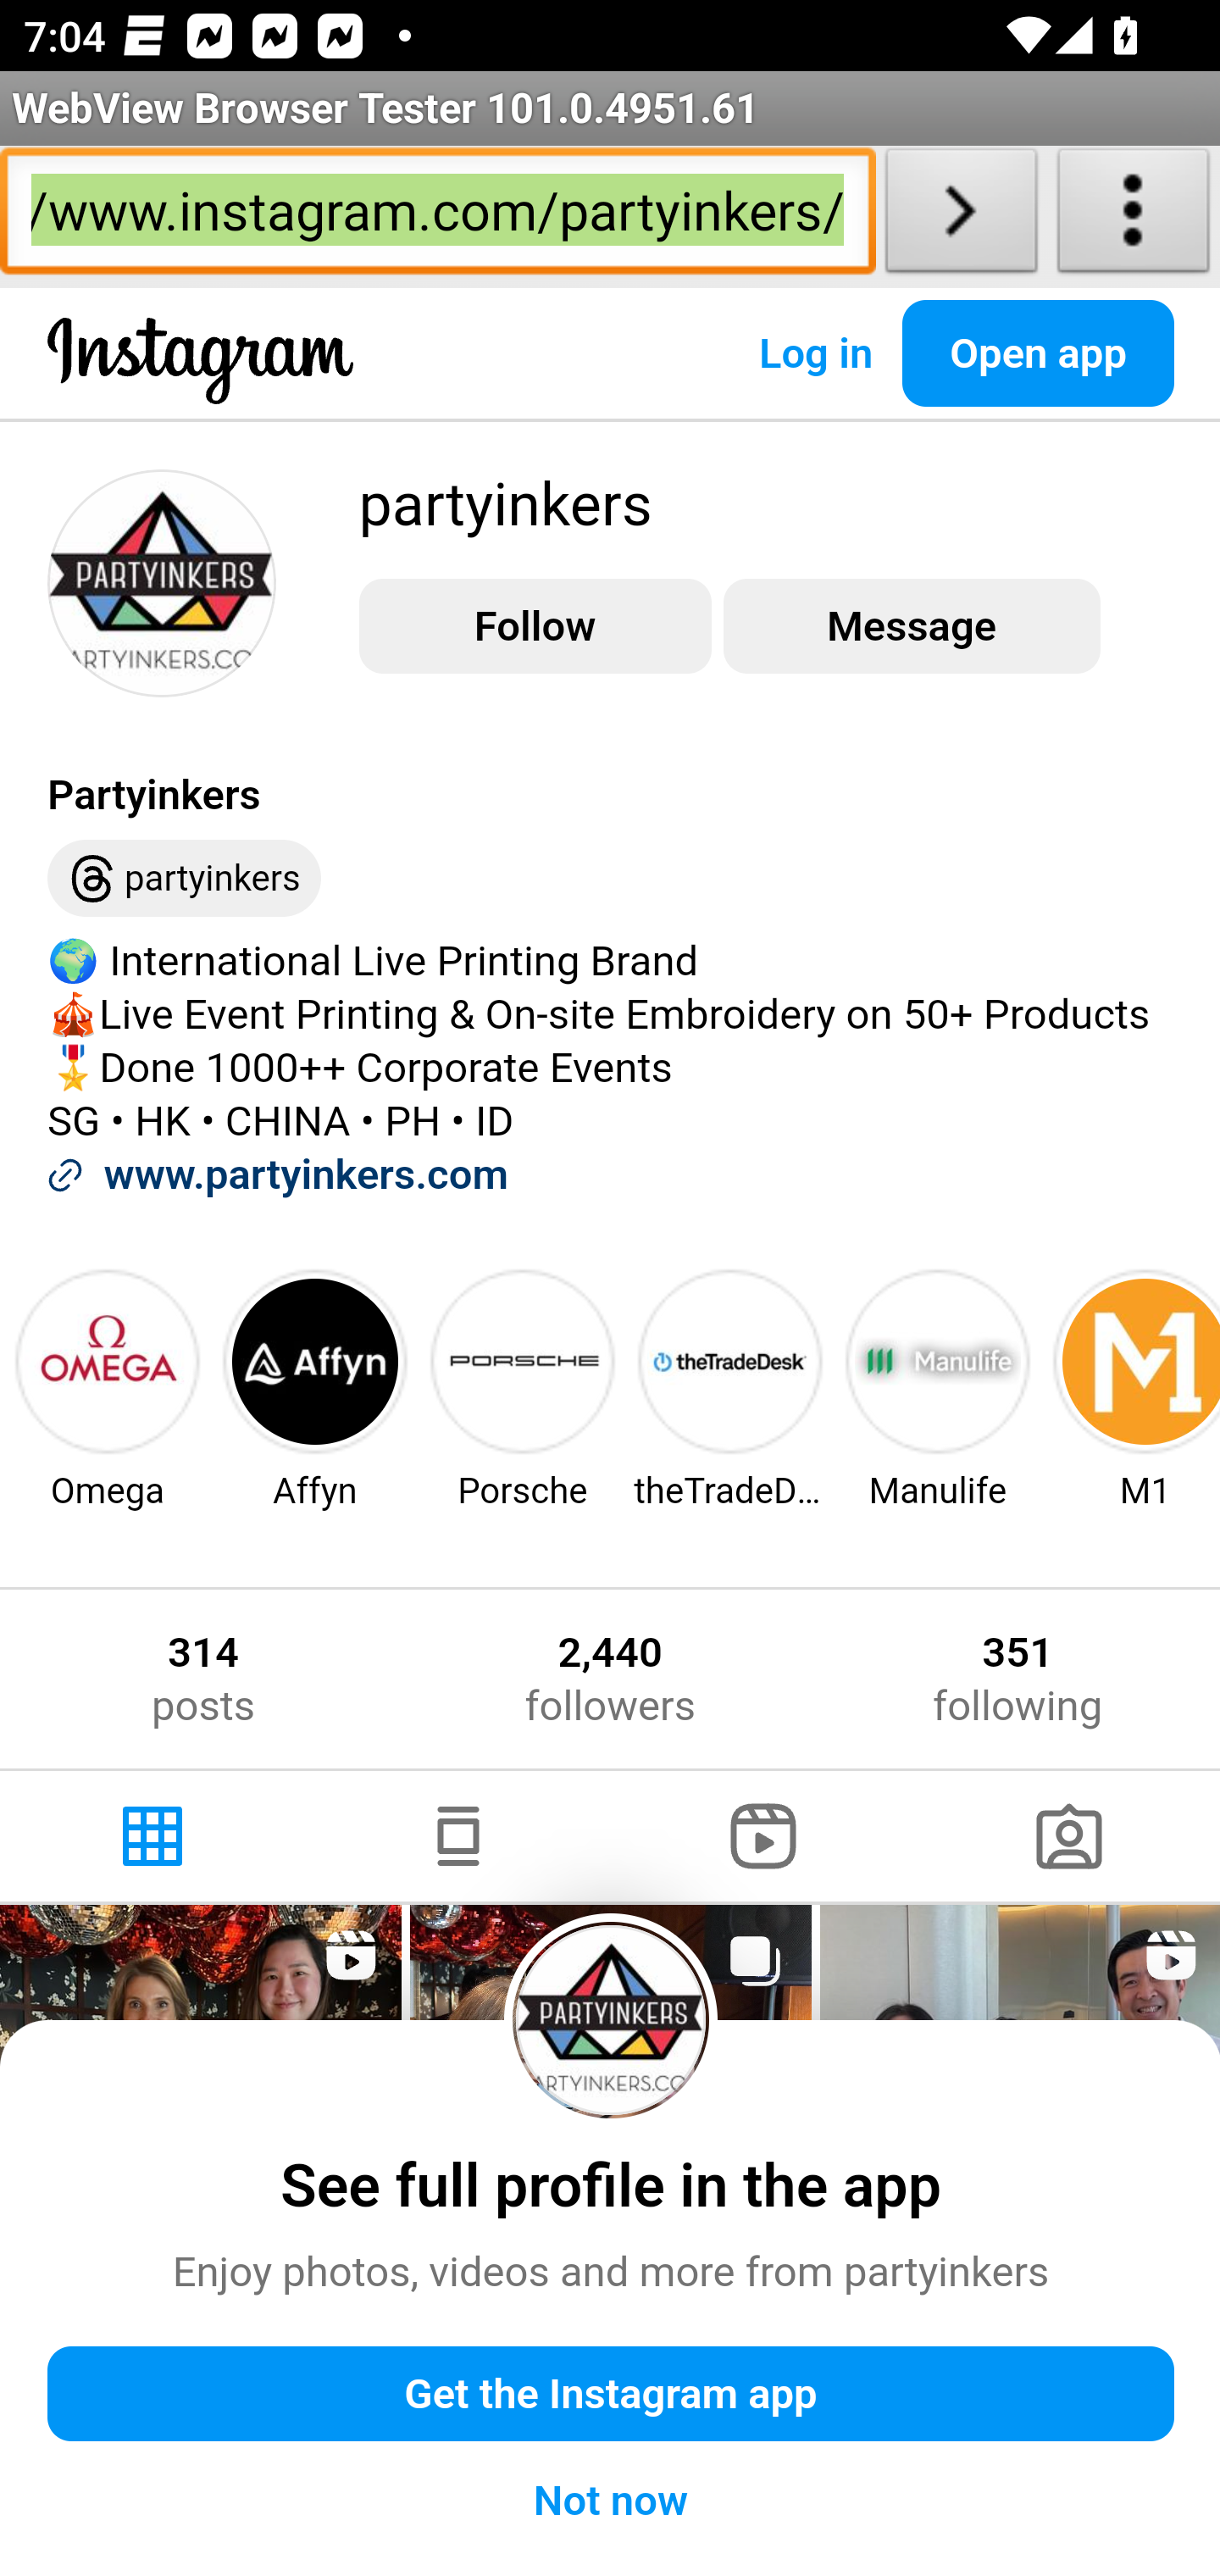 This screenshot has height=2576, width=1220. Describe the element at coordinates (764, 1836) in the screenshot. I see `Reels` at that location.